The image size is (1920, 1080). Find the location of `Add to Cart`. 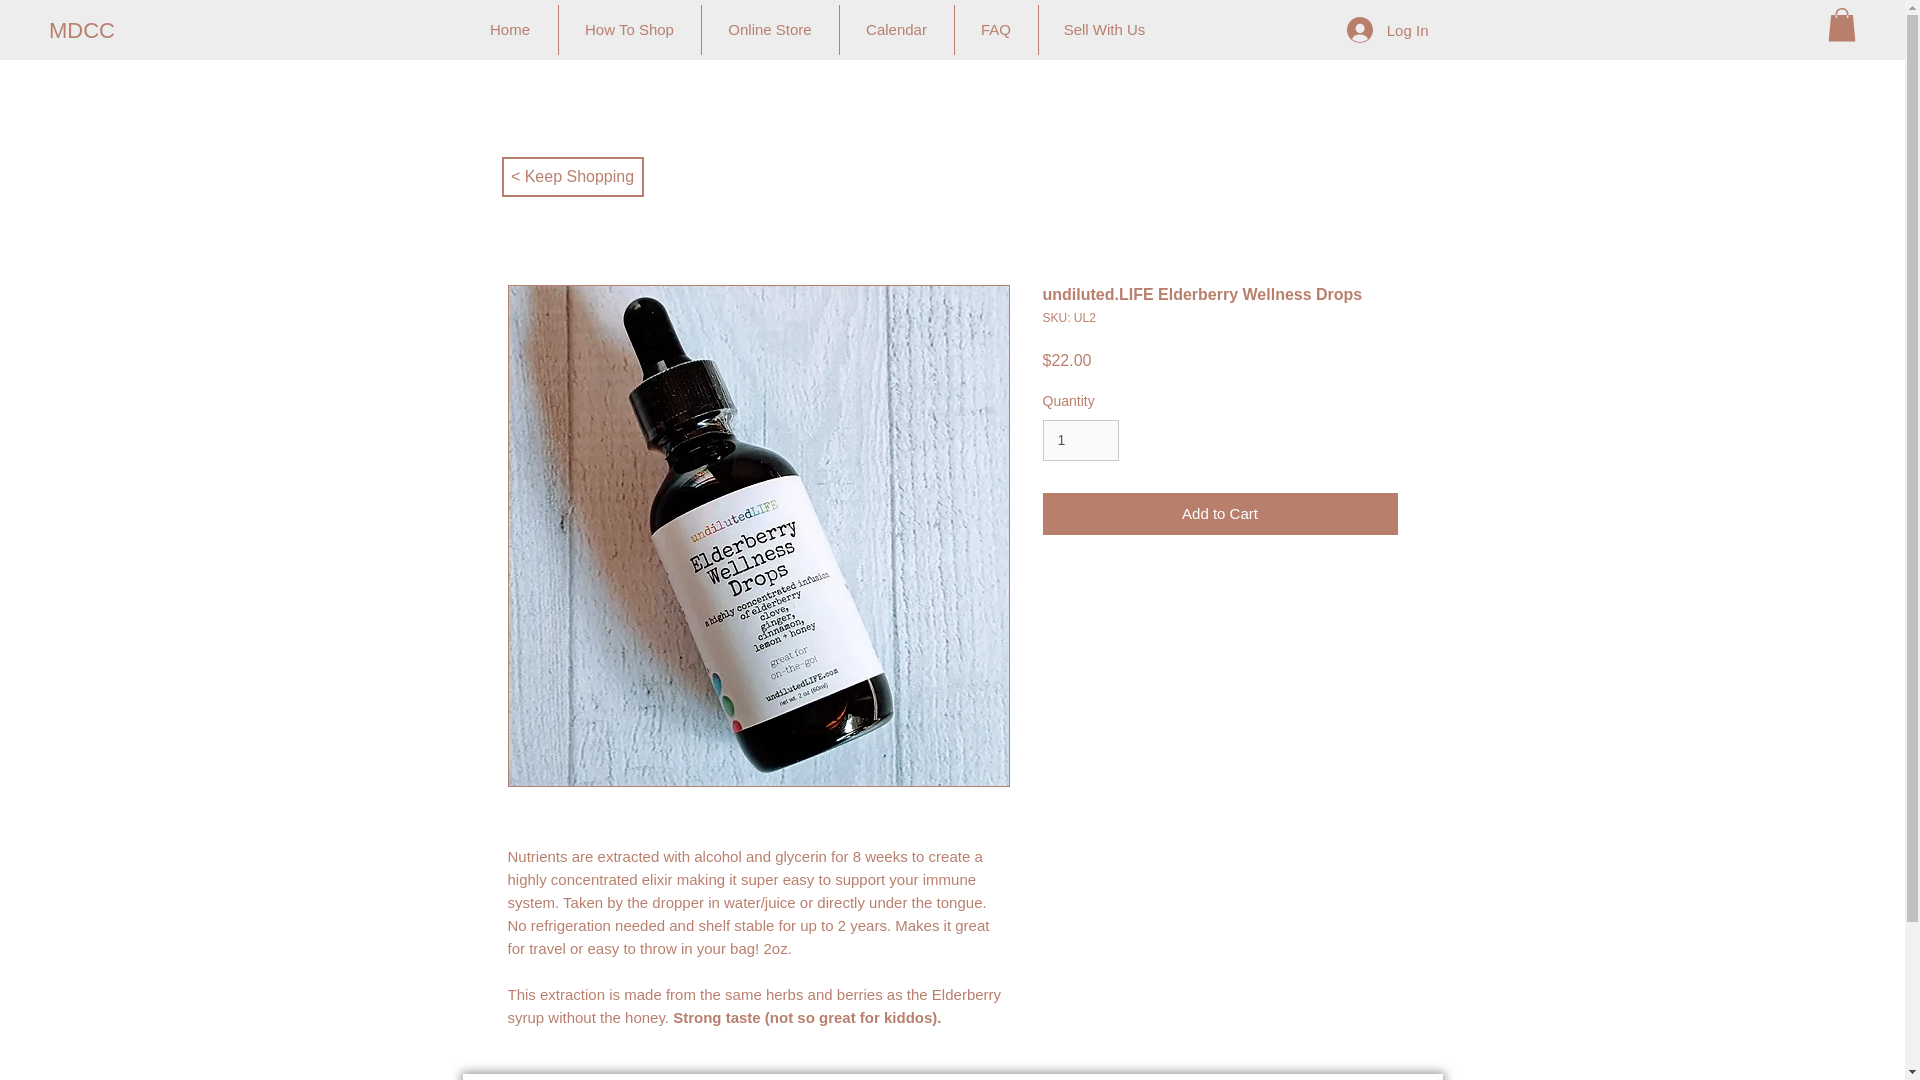

Add to Cart is located at coordinates (1220, 514).